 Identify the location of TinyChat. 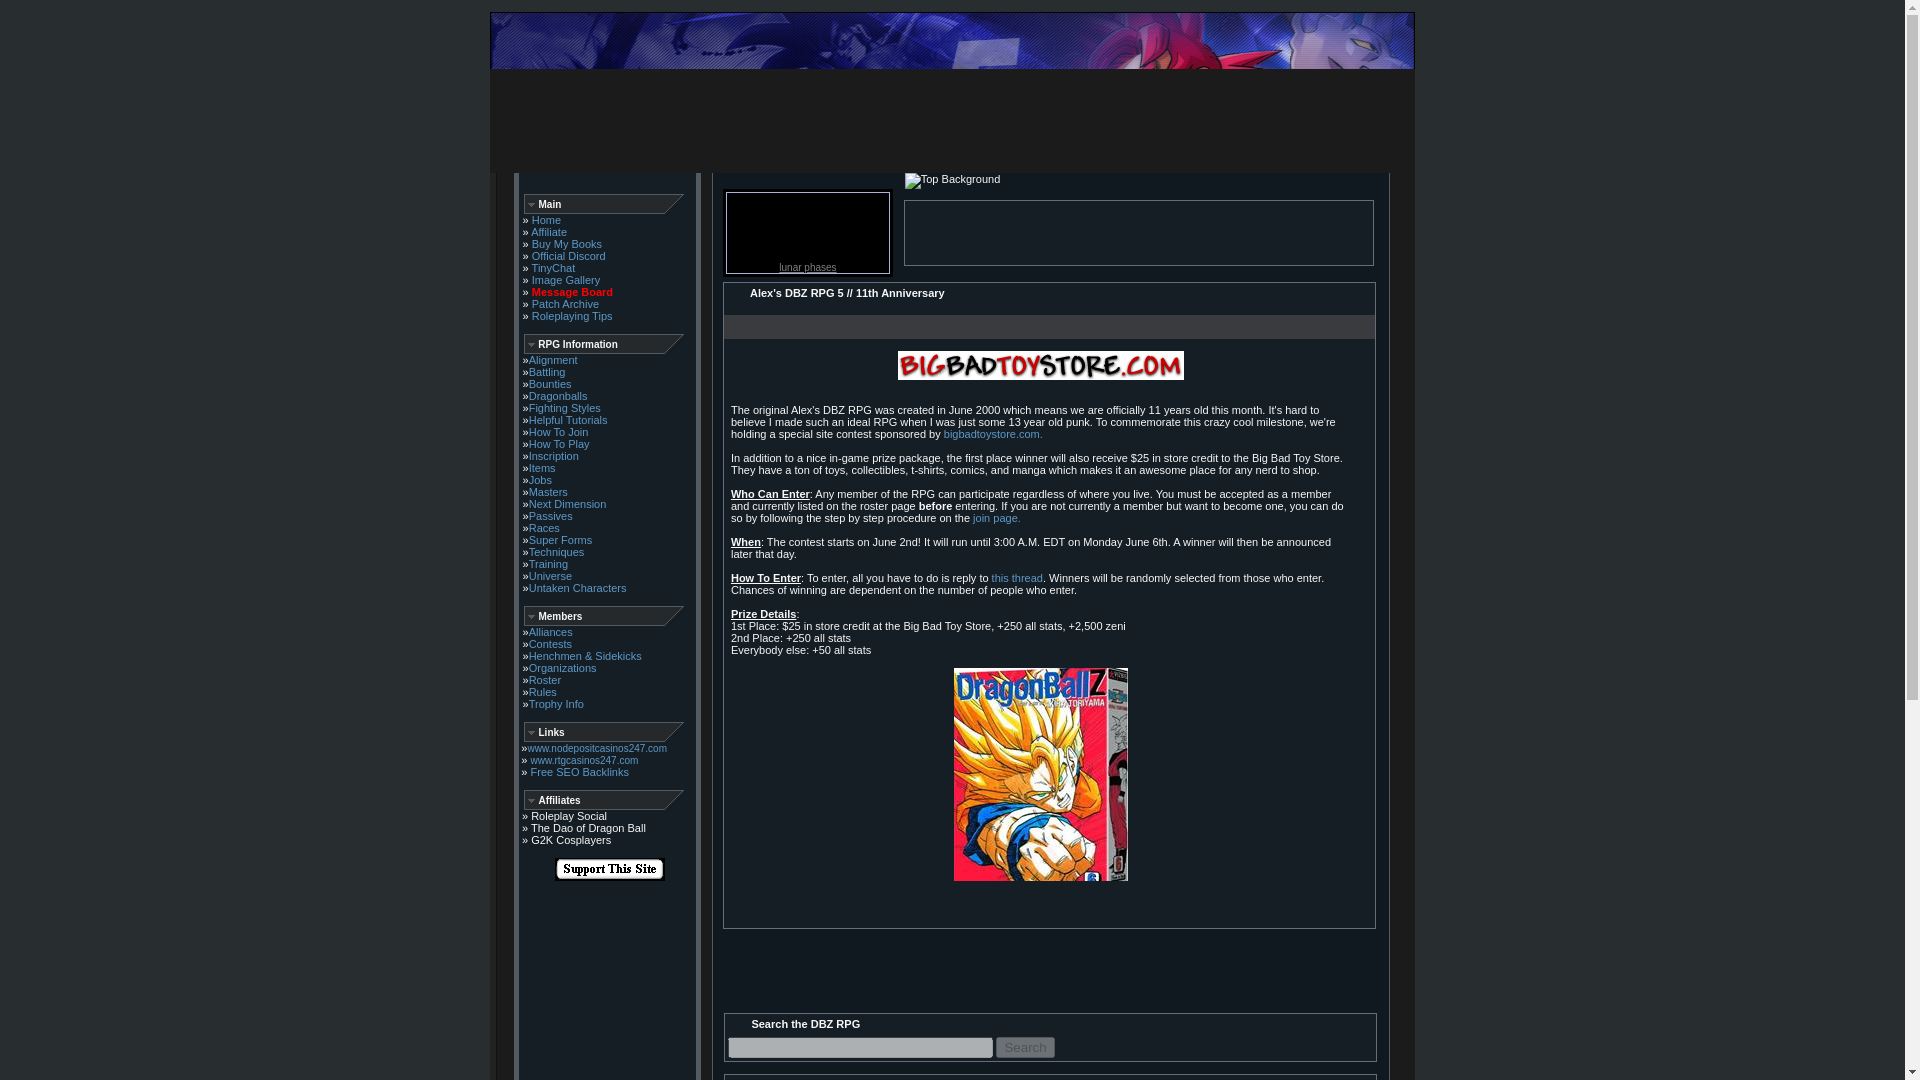
(554, 268).